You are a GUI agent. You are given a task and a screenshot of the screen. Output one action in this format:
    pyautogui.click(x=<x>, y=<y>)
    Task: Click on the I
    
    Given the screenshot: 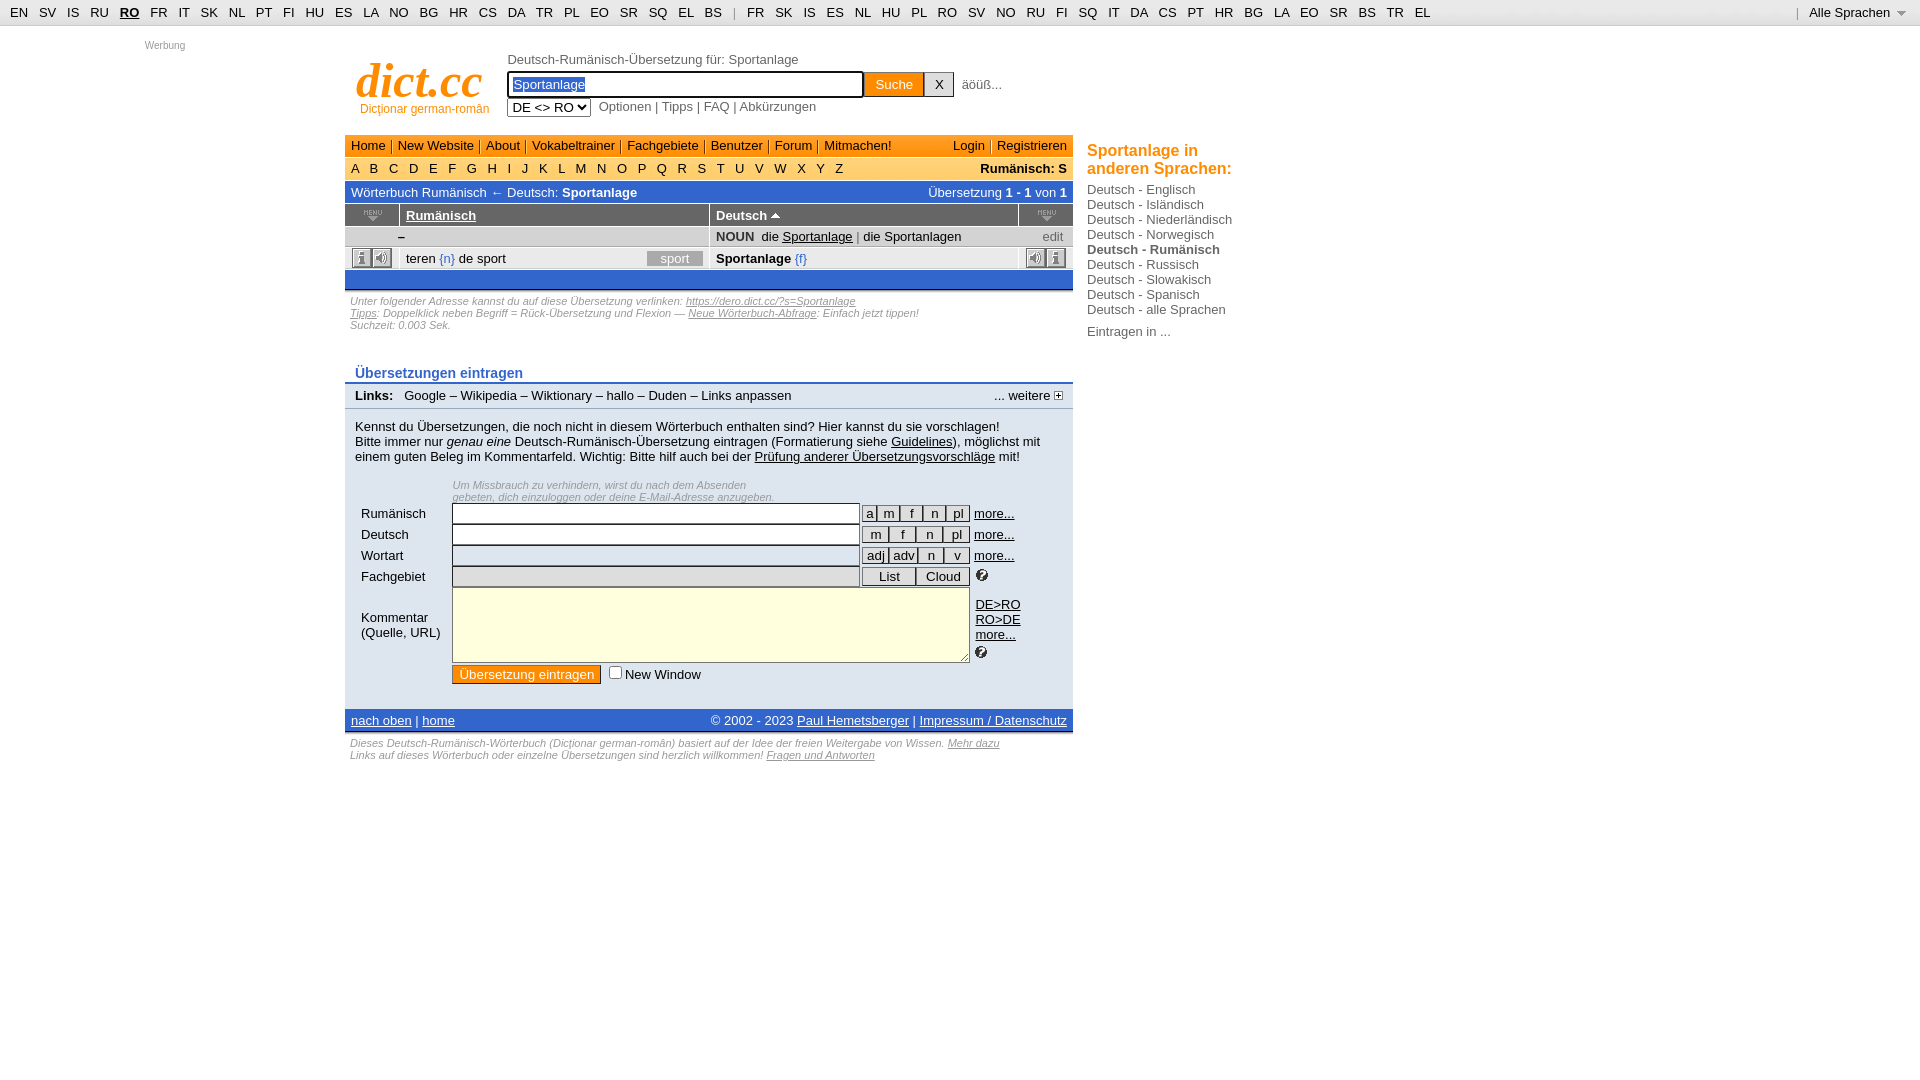 What is the action you would take?
    pyautogui.click(x=510, y=168)
    